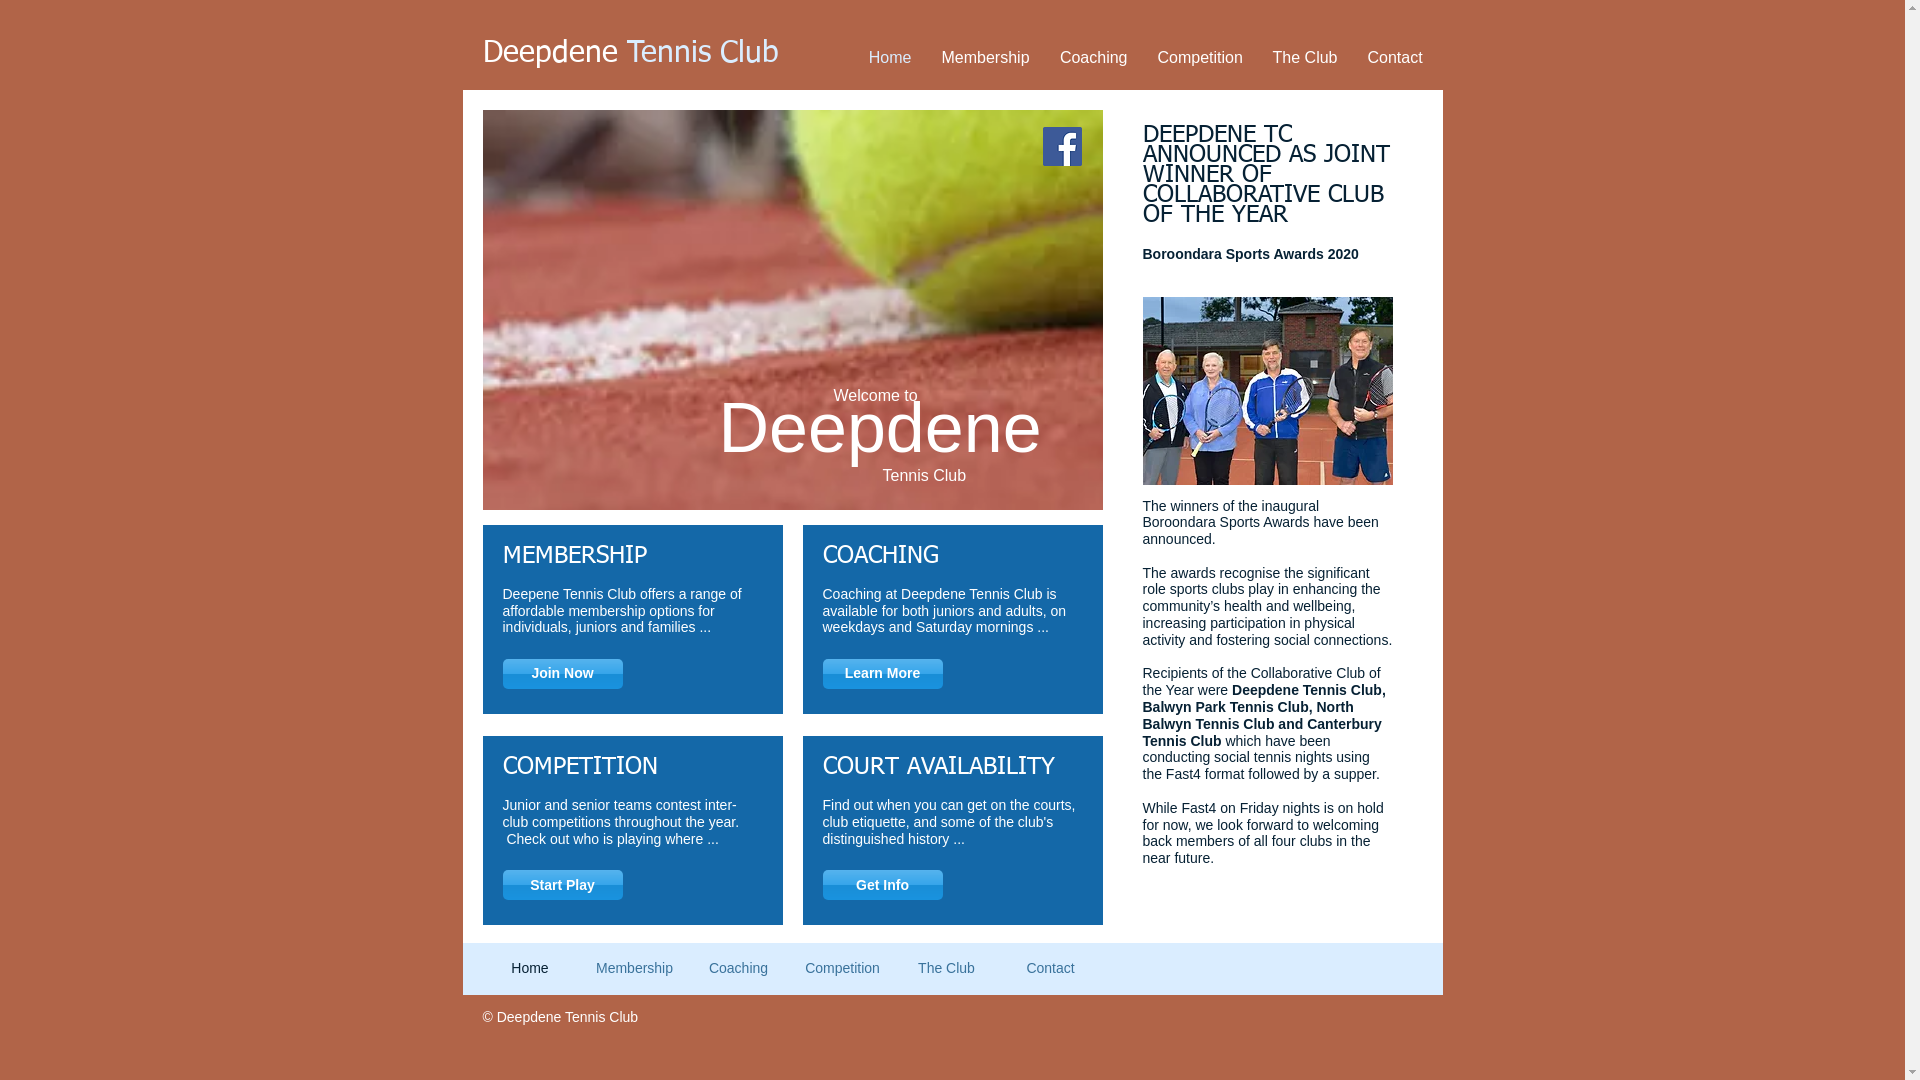 The width and height of the screenshot is (1920, 1080). Describe the element at coordinates (882, 885) in the screenshot. I see `Get Info` at that location.